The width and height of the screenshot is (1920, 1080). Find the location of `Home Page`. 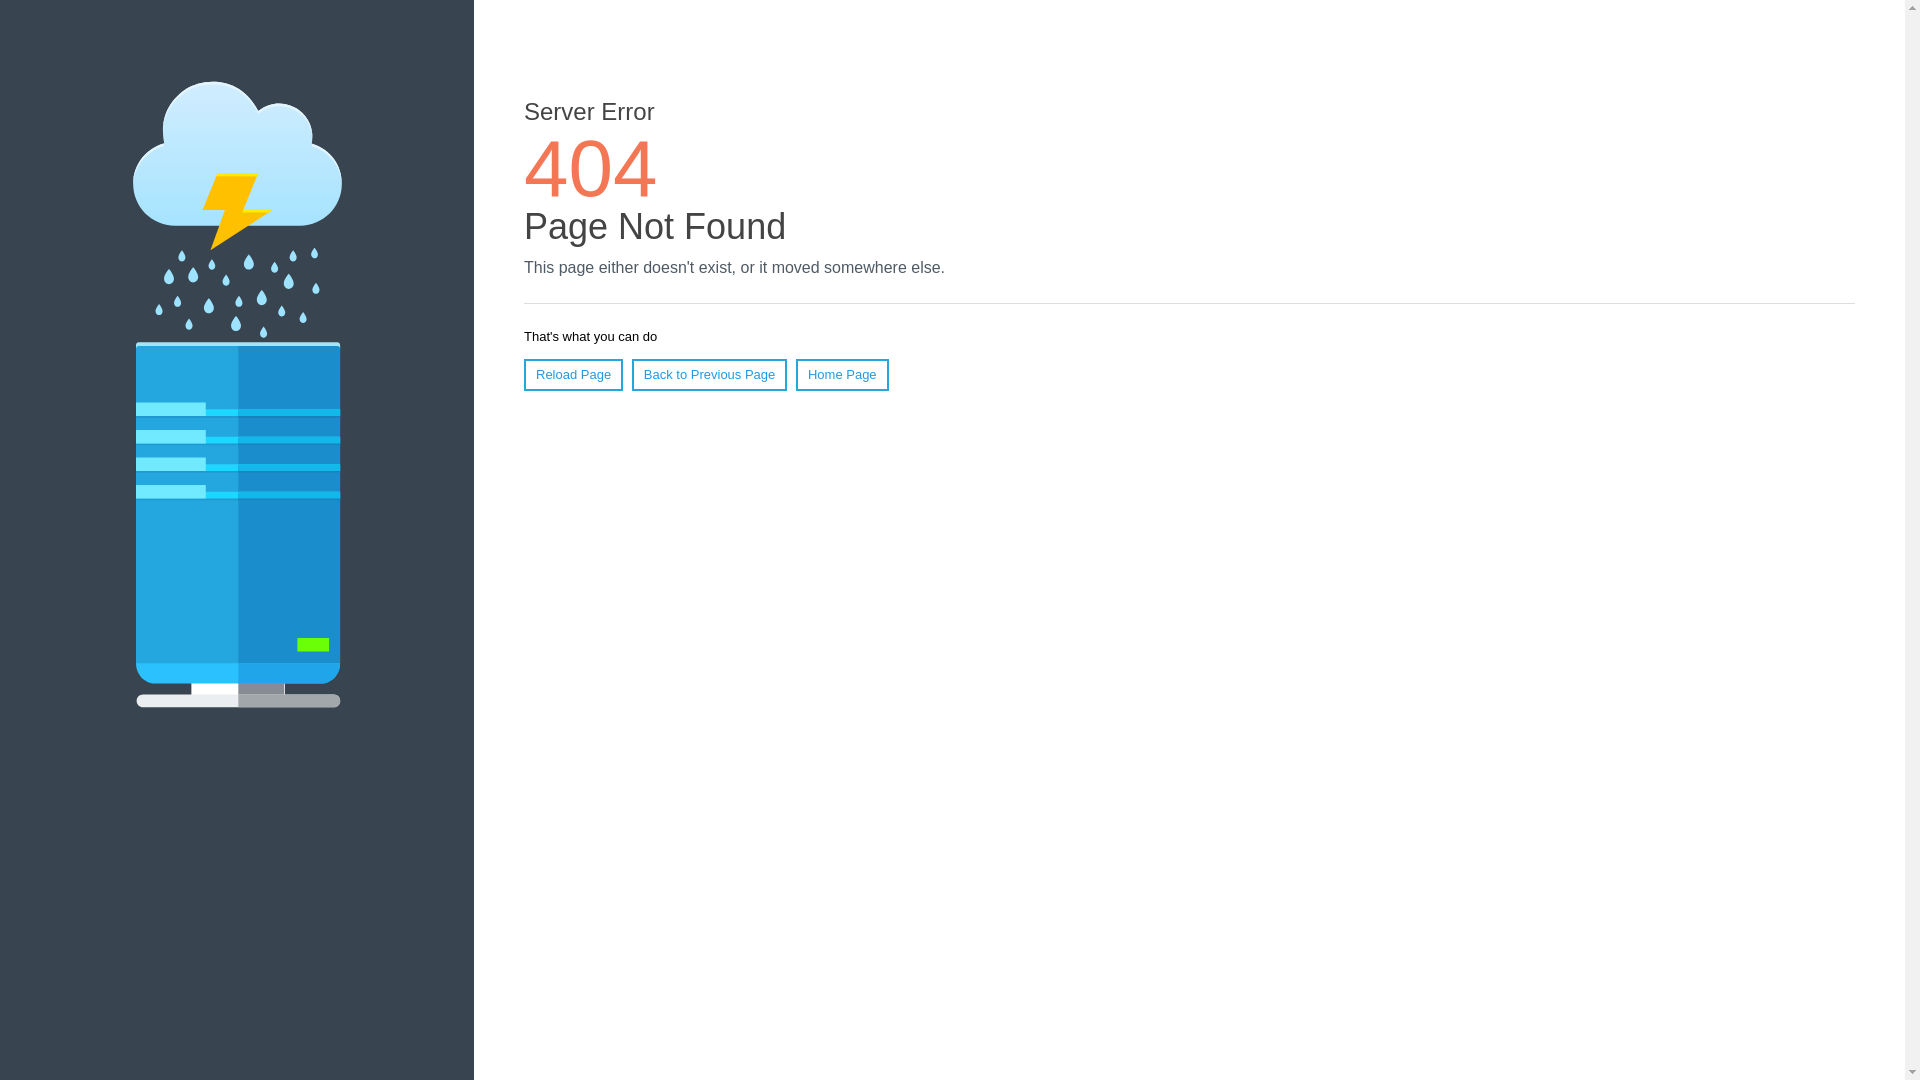

Home Page is located at coordinates (842, 375).